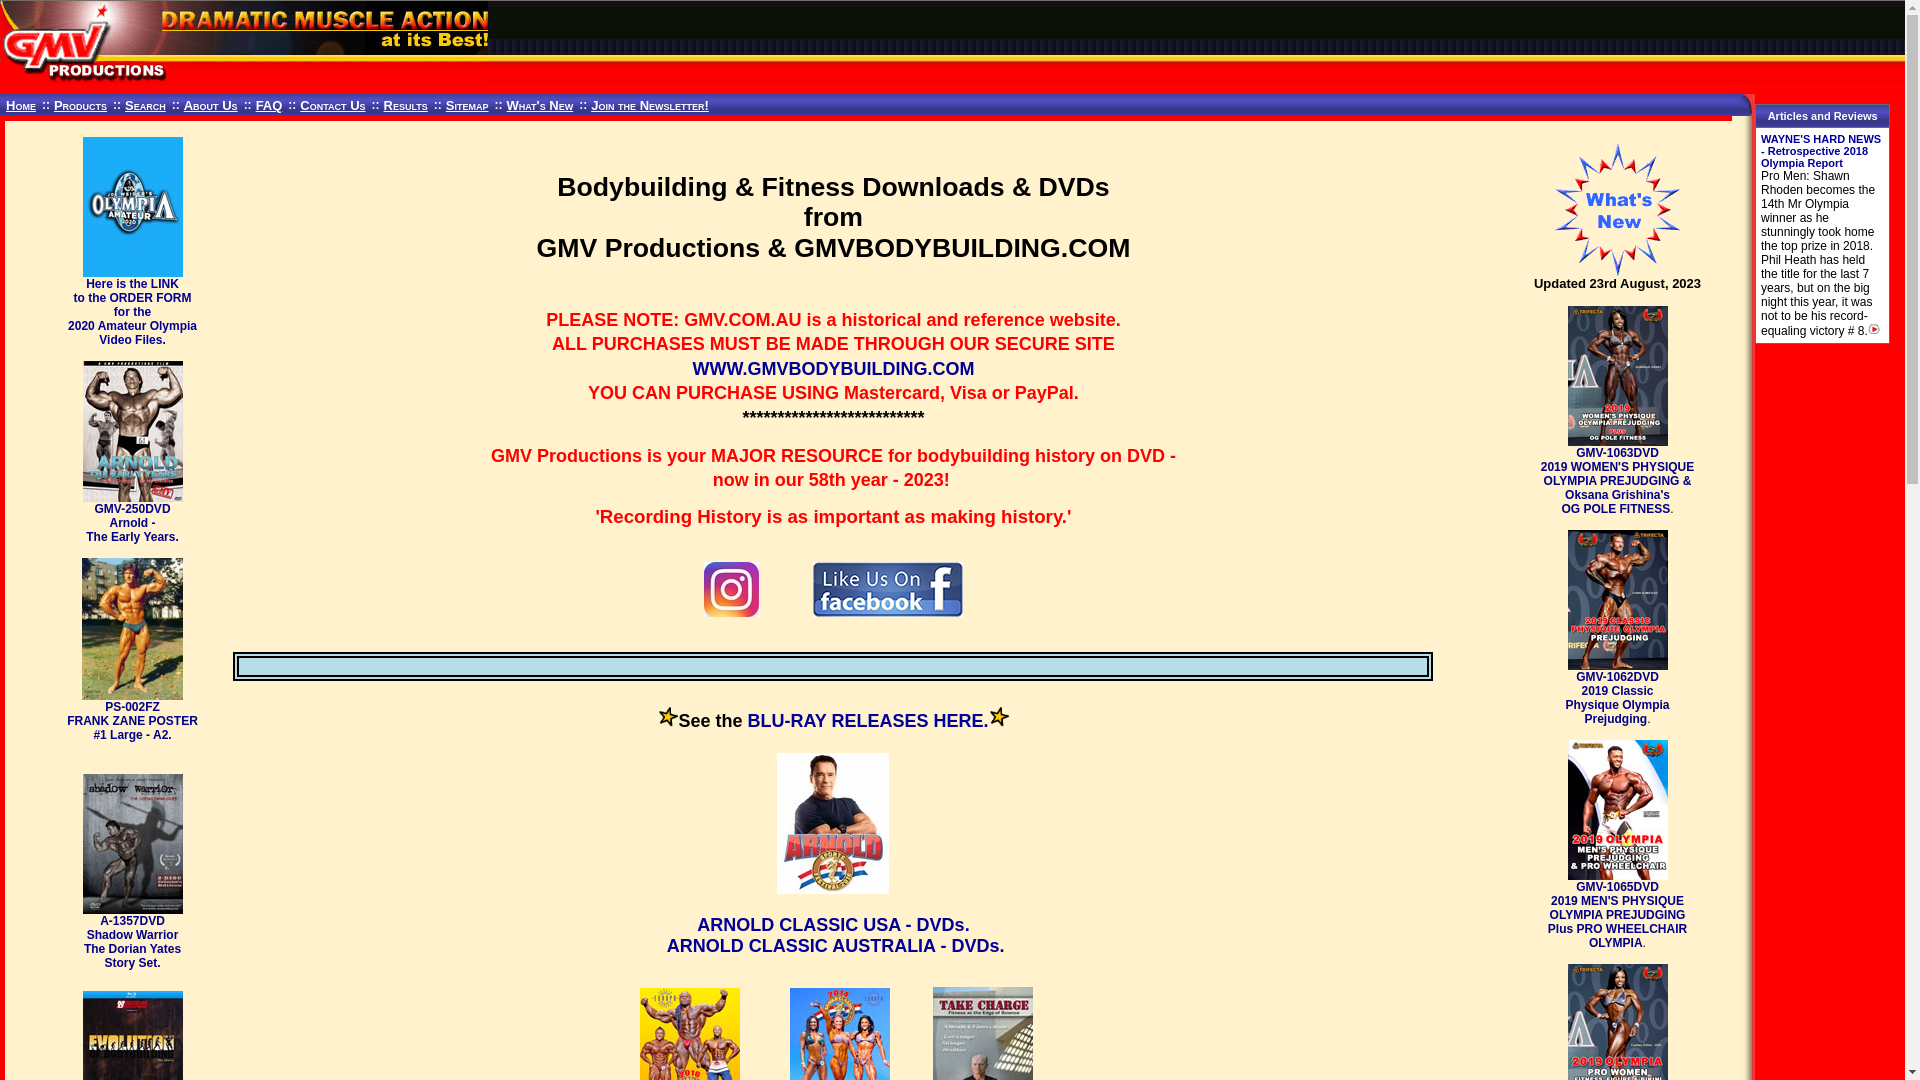 This screenshot has width=1920, height=1080. What do you see at coordinates (986, 723) in the screenshot?
I see `.` at bounding box center [986, 723].